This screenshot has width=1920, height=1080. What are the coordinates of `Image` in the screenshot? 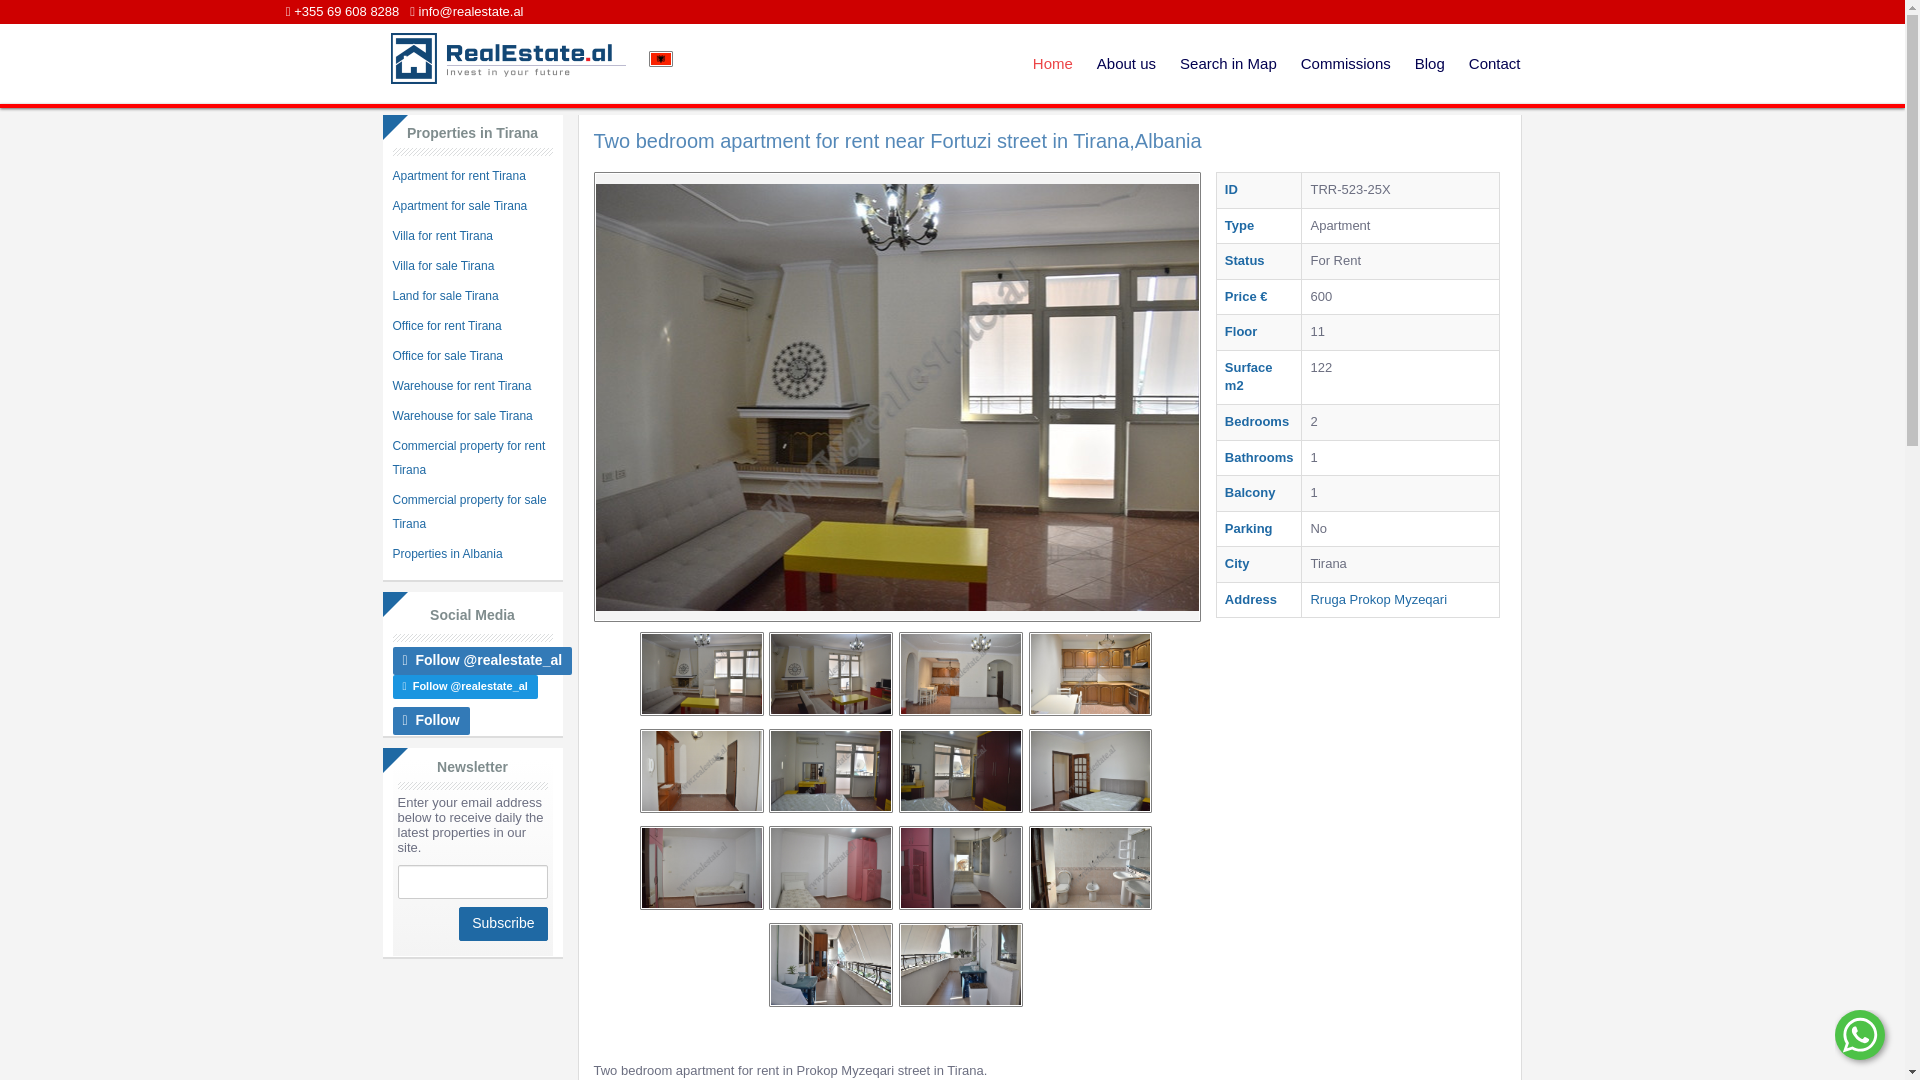 It's located at (864, 673).